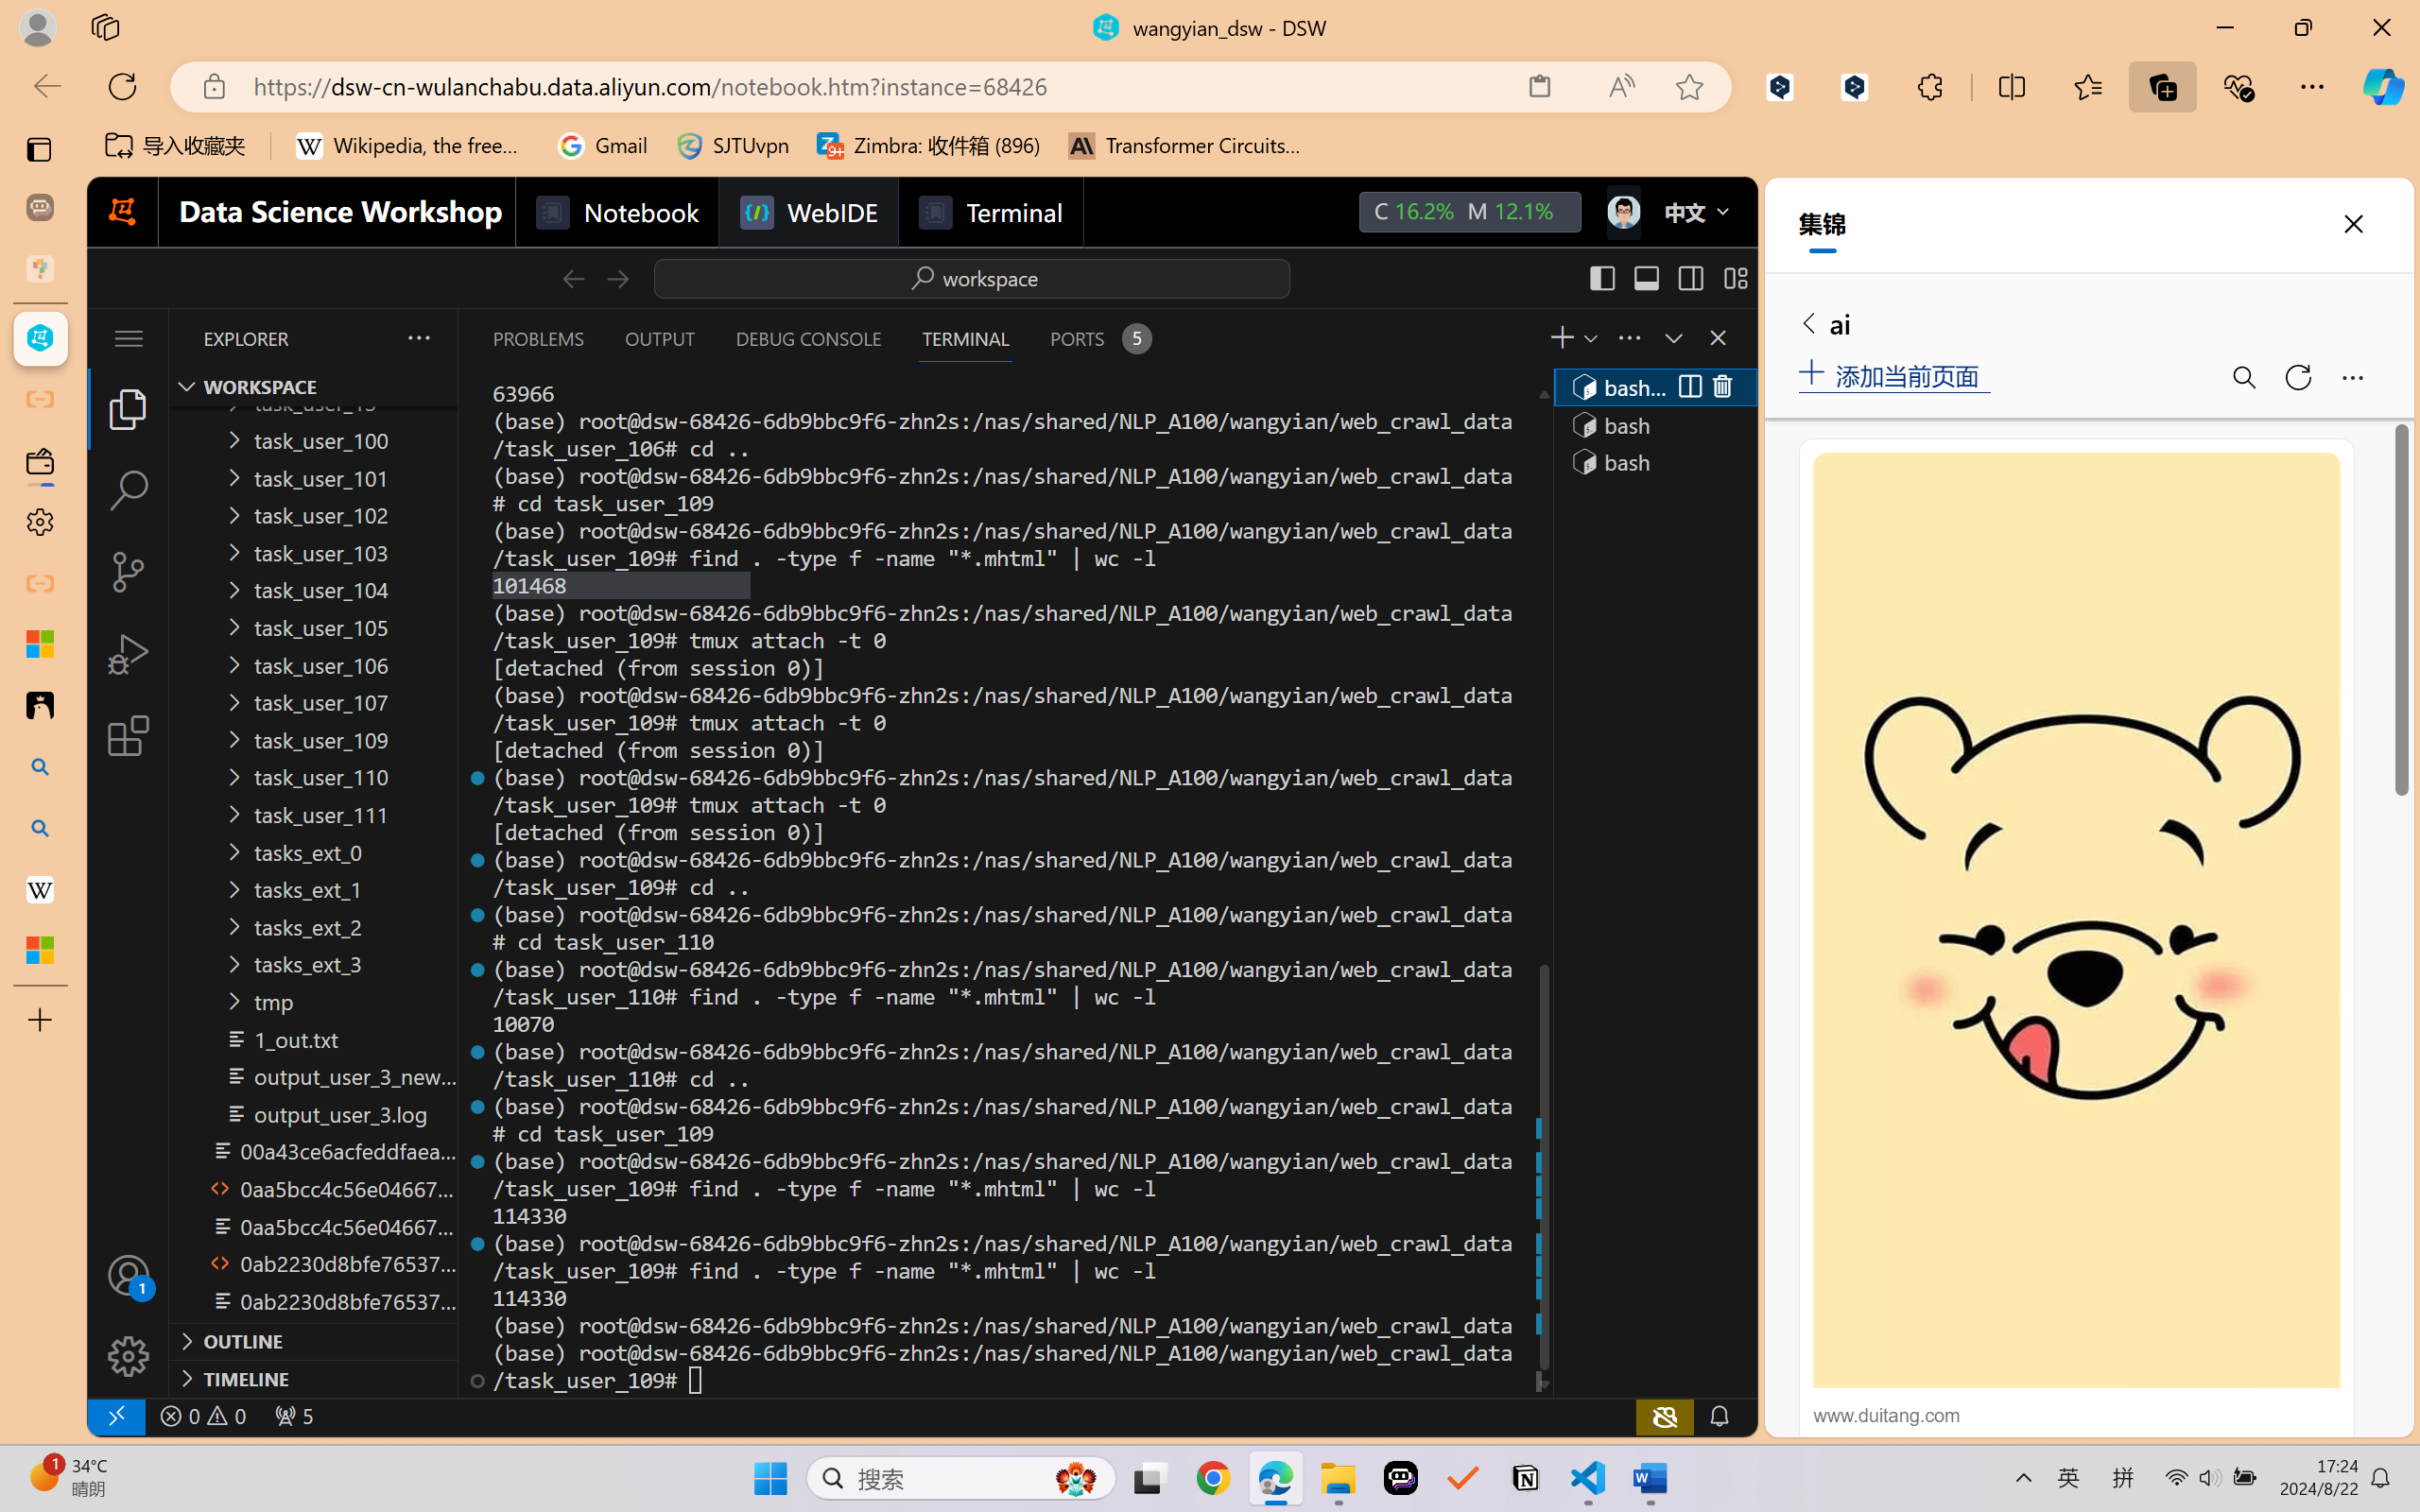 The height and width of the screenshot is (1512, 2420). What do you see at coordinates (807, 212) in the screenshot?
I see `WebIDE` at bounding box center [807, 212].